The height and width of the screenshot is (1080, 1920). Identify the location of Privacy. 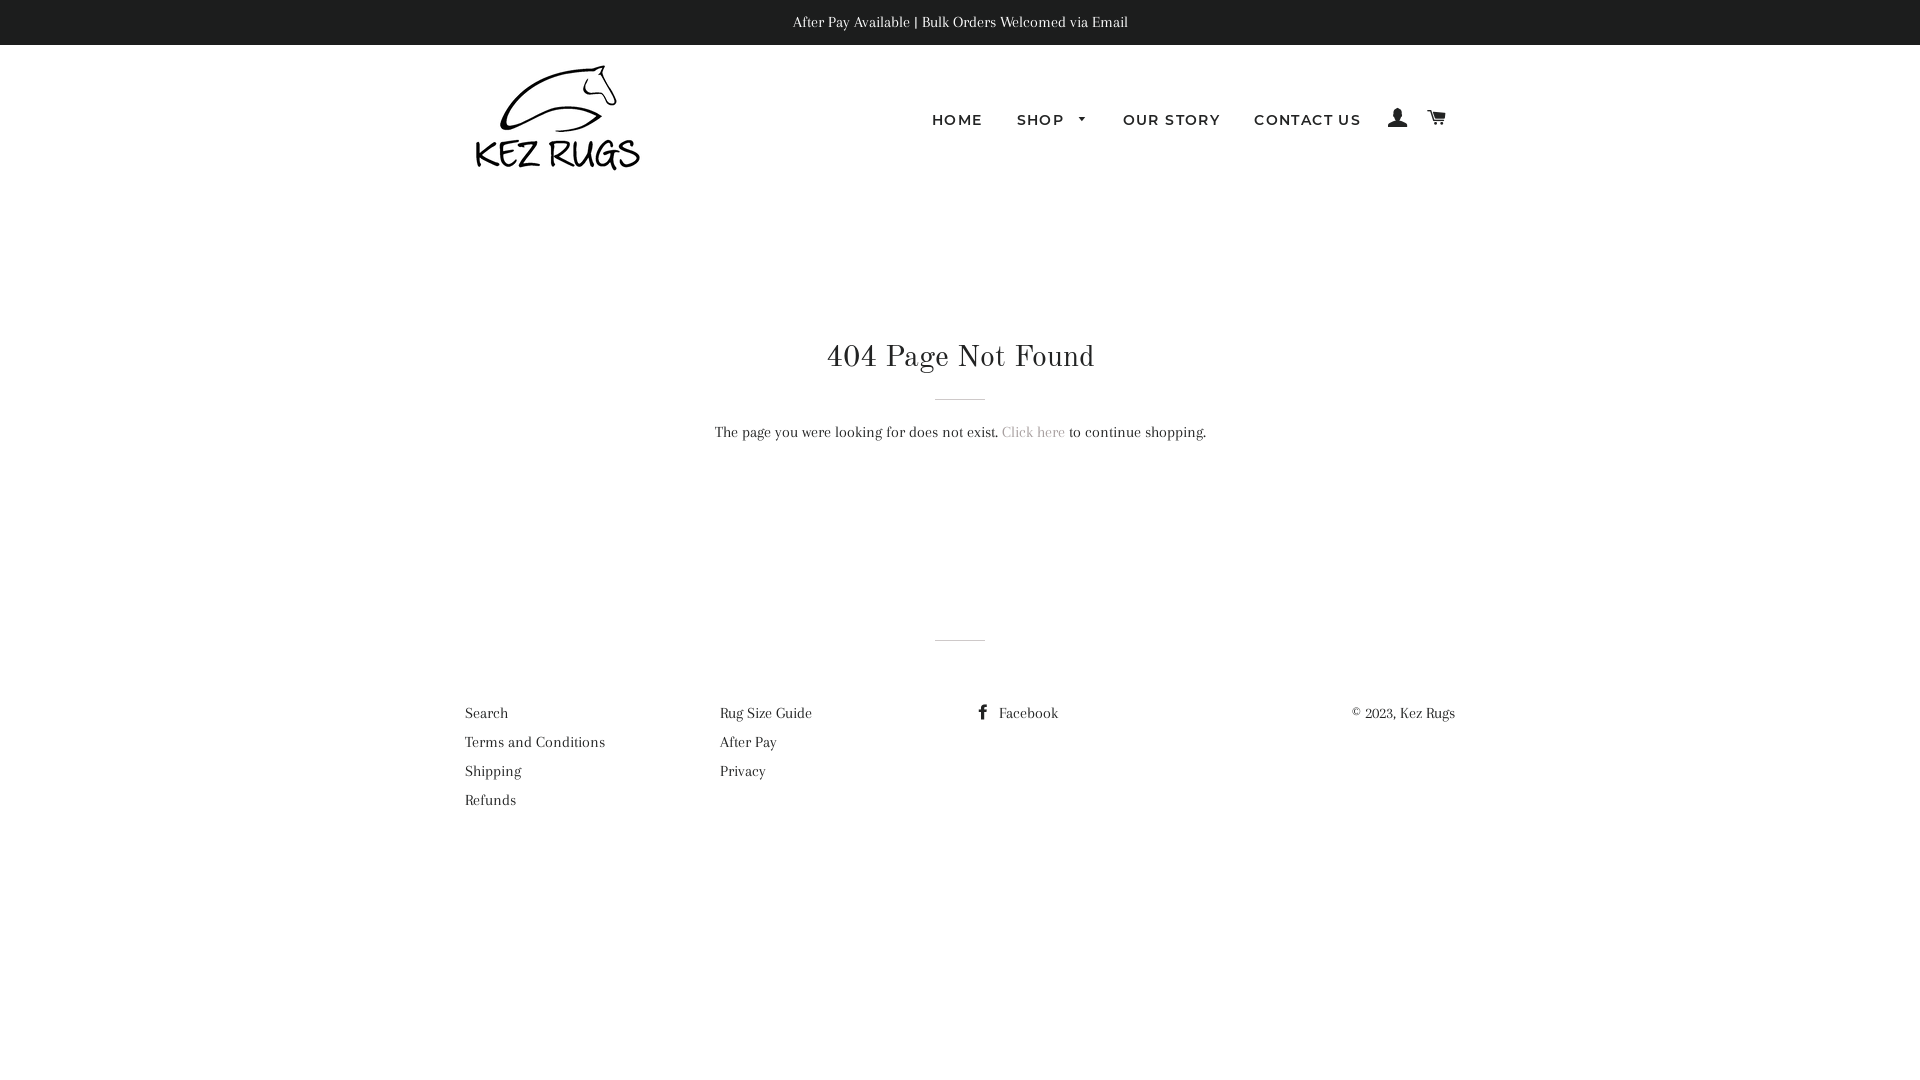
(743, 771).